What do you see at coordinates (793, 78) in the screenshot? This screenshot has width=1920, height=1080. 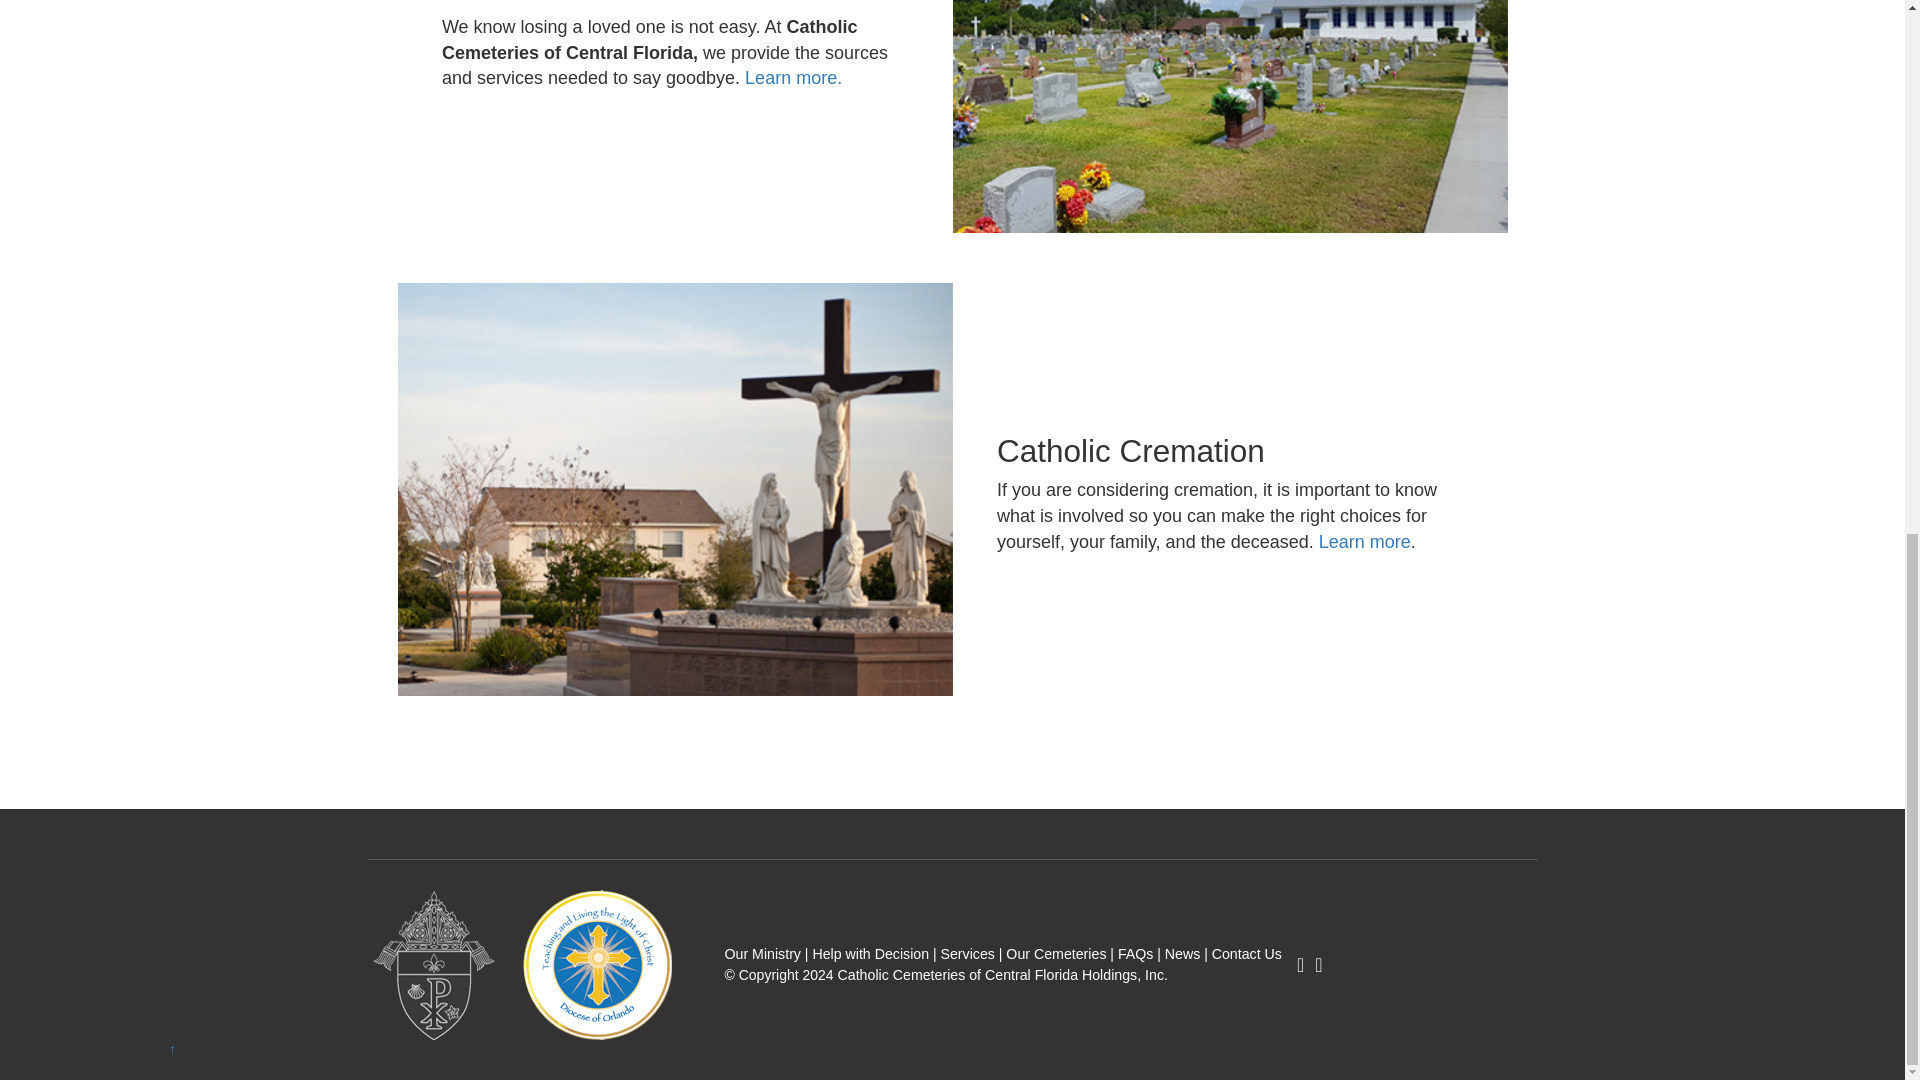 I see `Learn more.` at bounding box center [793, 78].